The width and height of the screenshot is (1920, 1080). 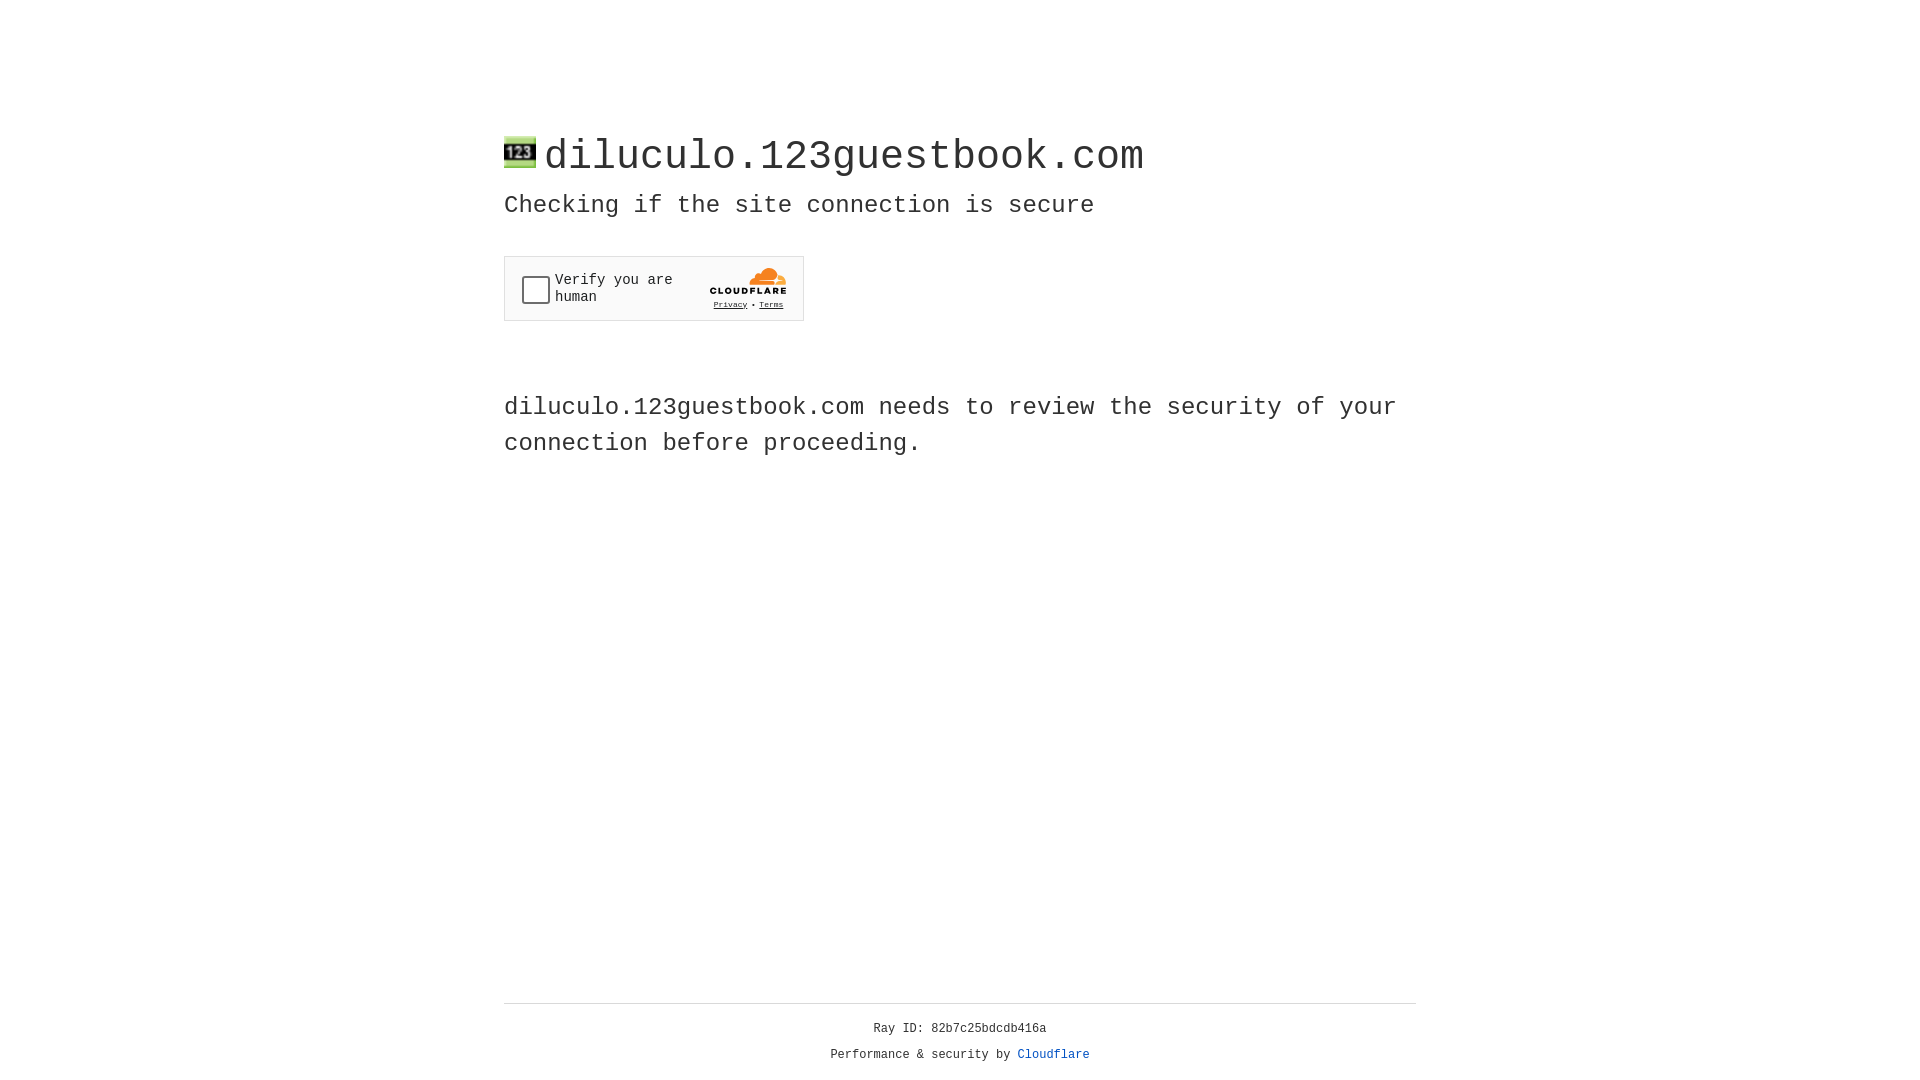 What do you see at coordinates (1054, 1055) in the screenshot?
I see `Cloudflare` at bounding box center [1054, 1055].